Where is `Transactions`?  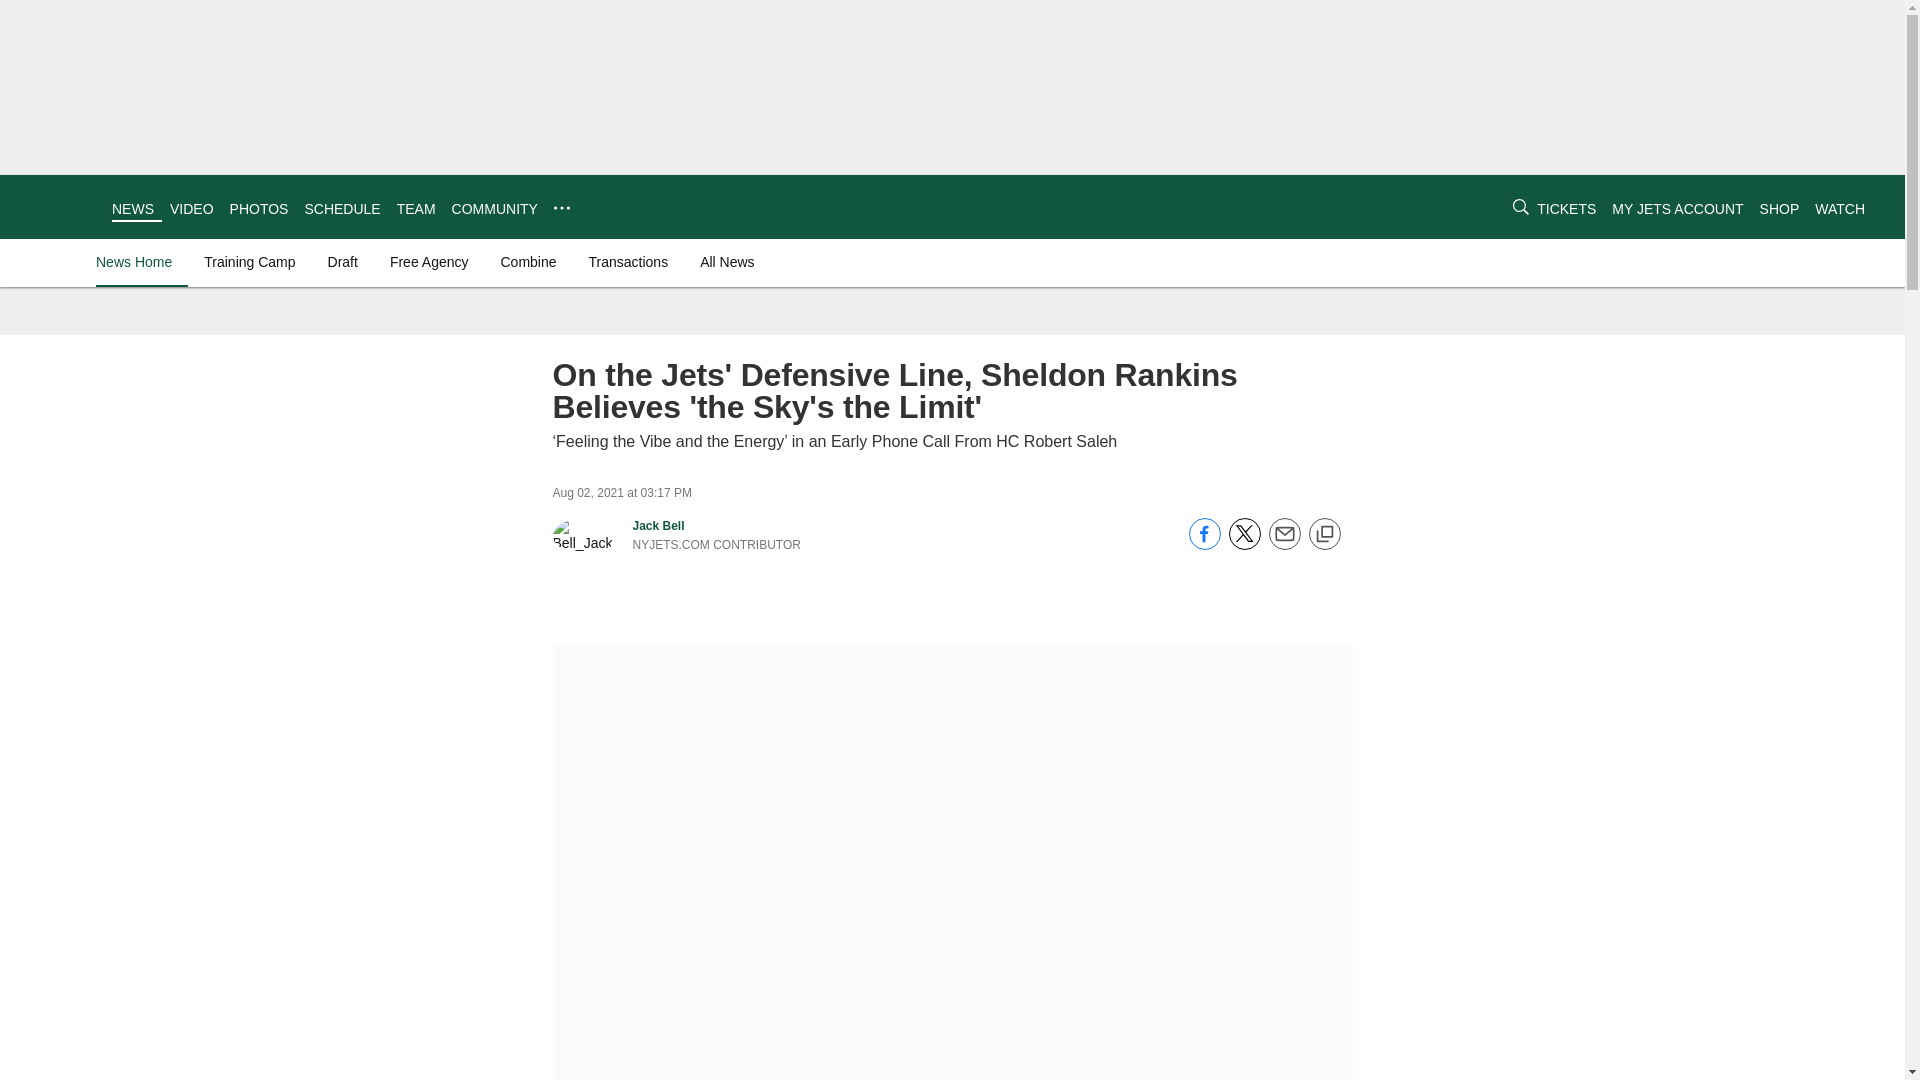
Transactions is located at coordinates (629, 262).